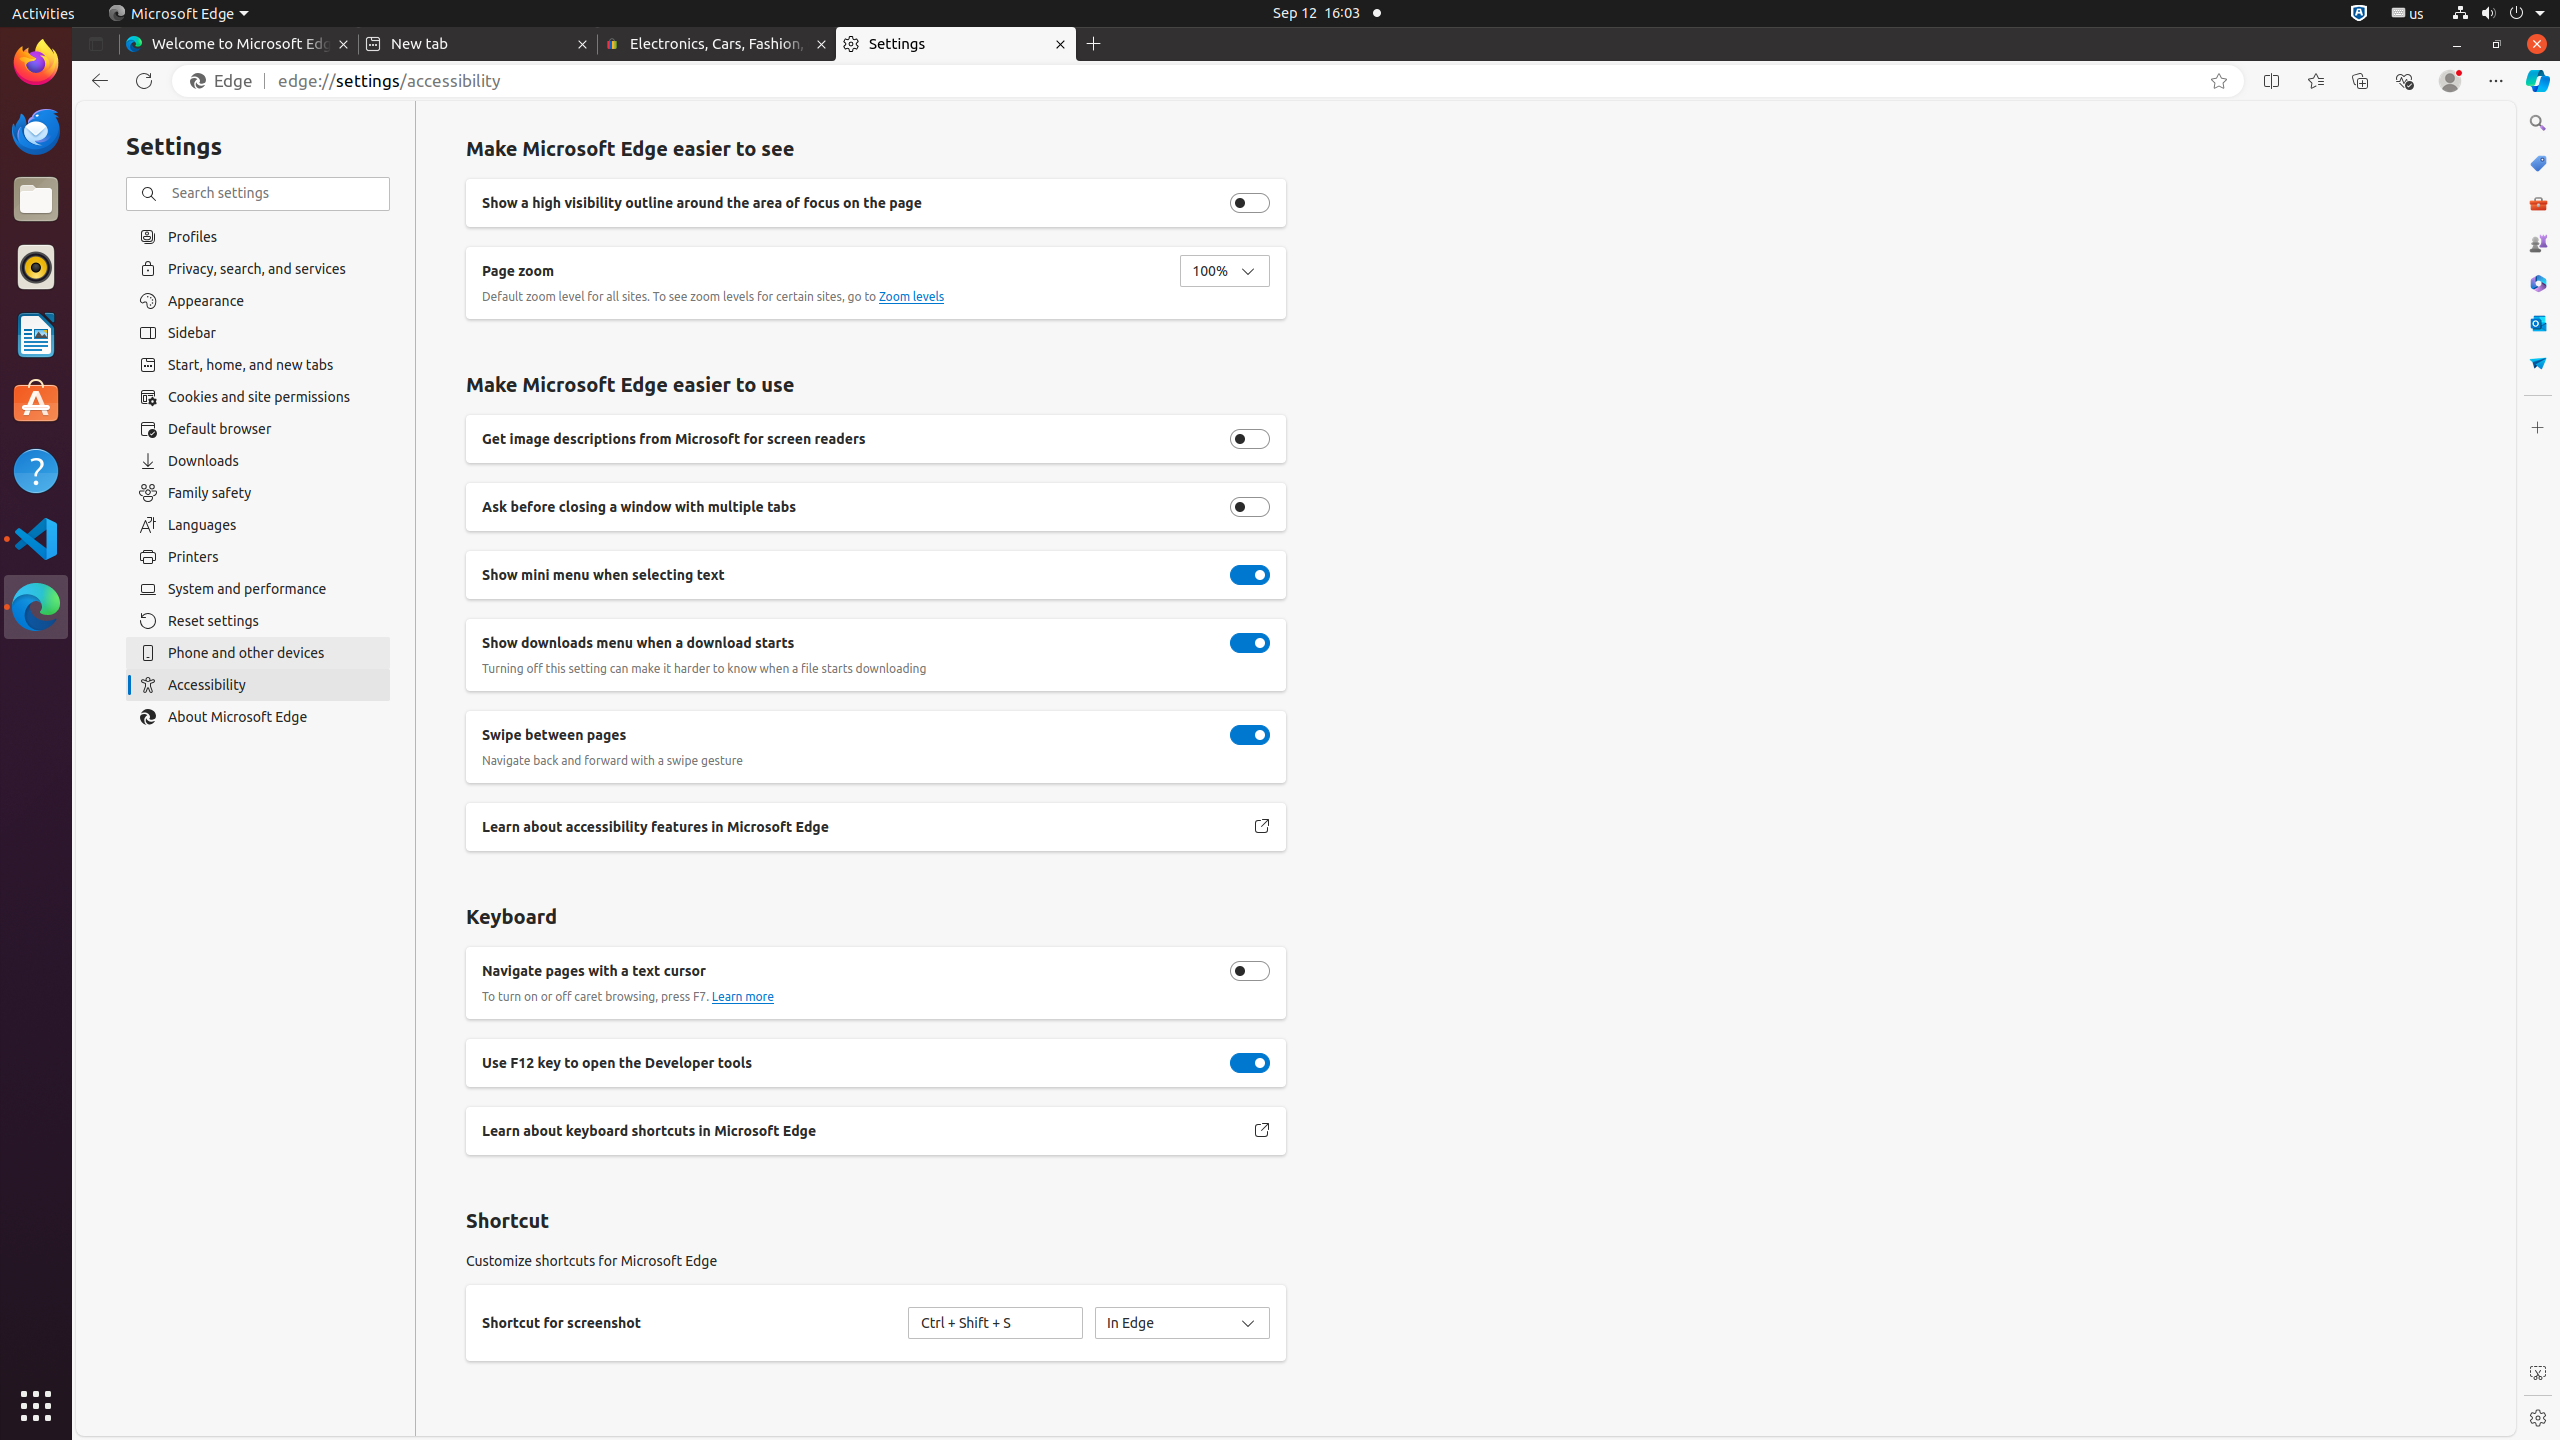  I want to click on Navigate back and forward with a swipe gesture, so click(1250, 735).